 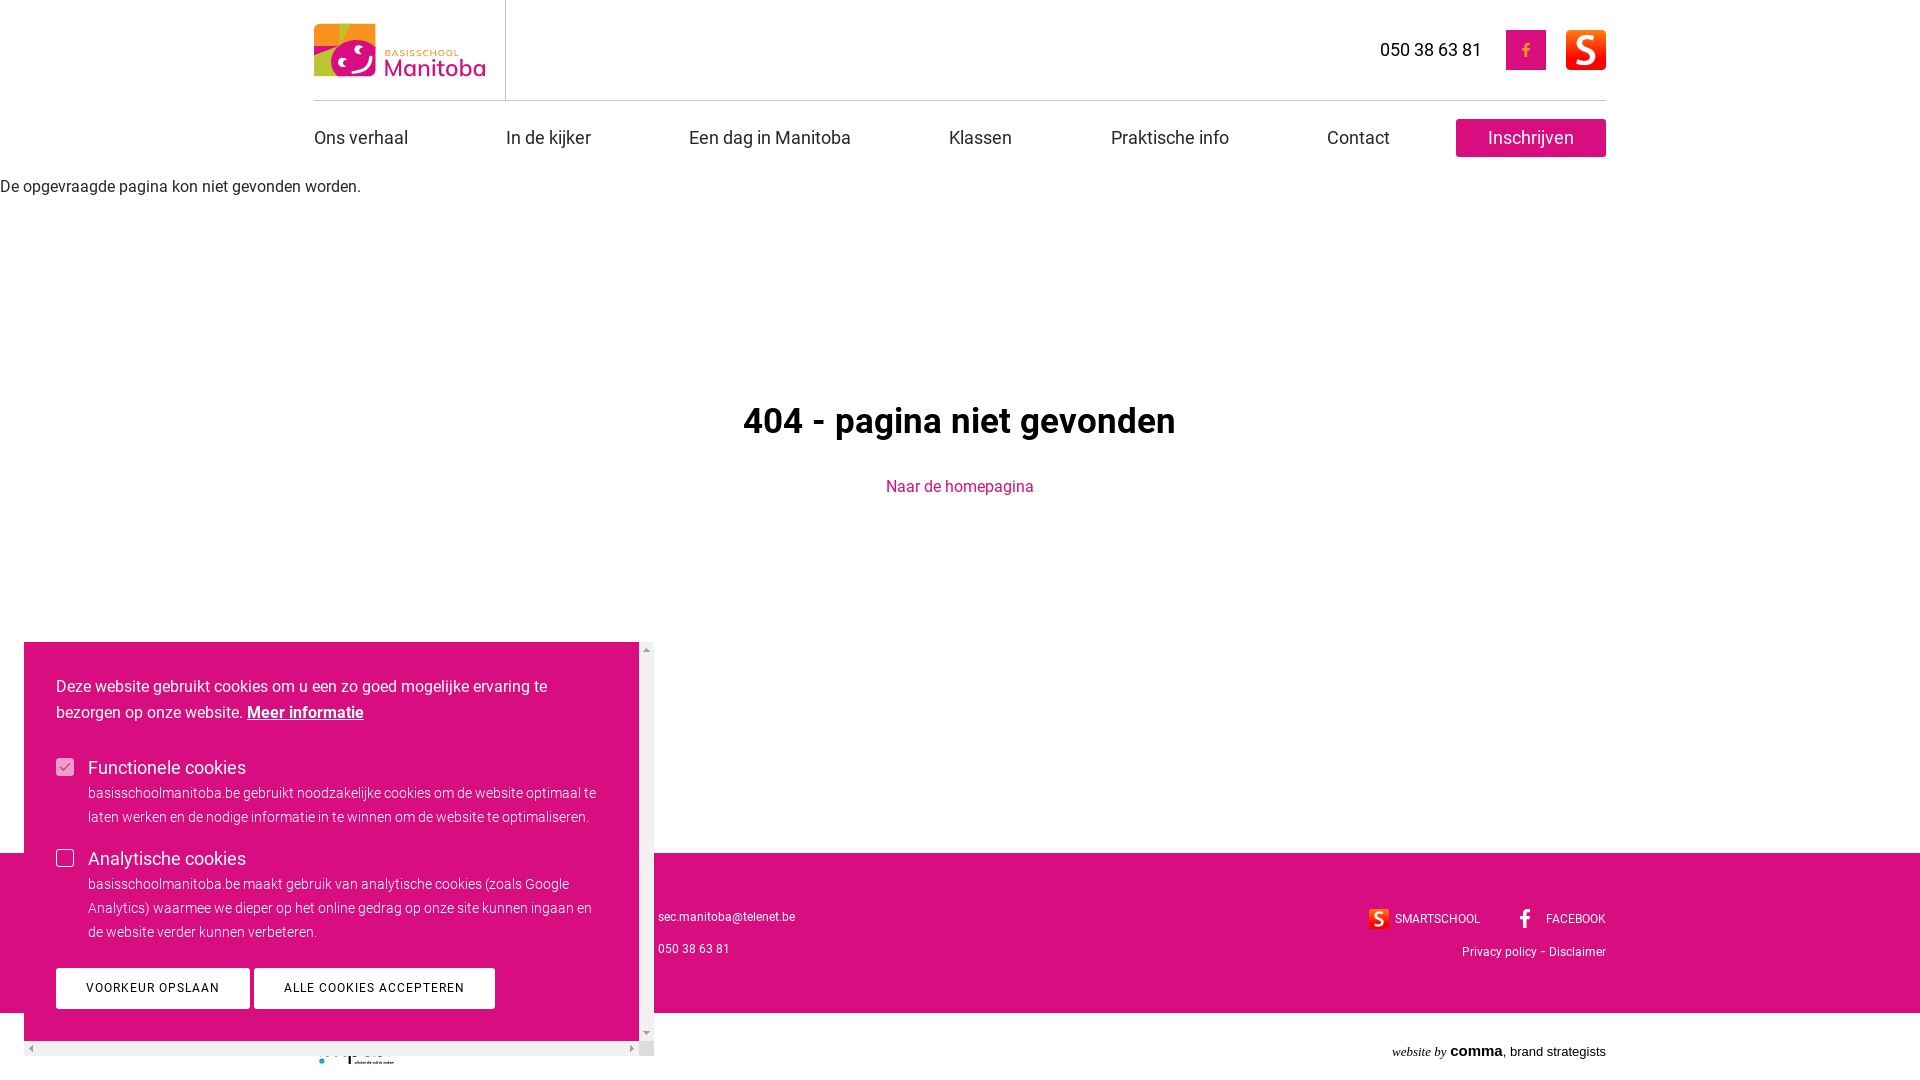 What do you see at coordinates (1431, 48) in the screenshot?
I see `050 38 63 81` at bounding box center [1431, 48].